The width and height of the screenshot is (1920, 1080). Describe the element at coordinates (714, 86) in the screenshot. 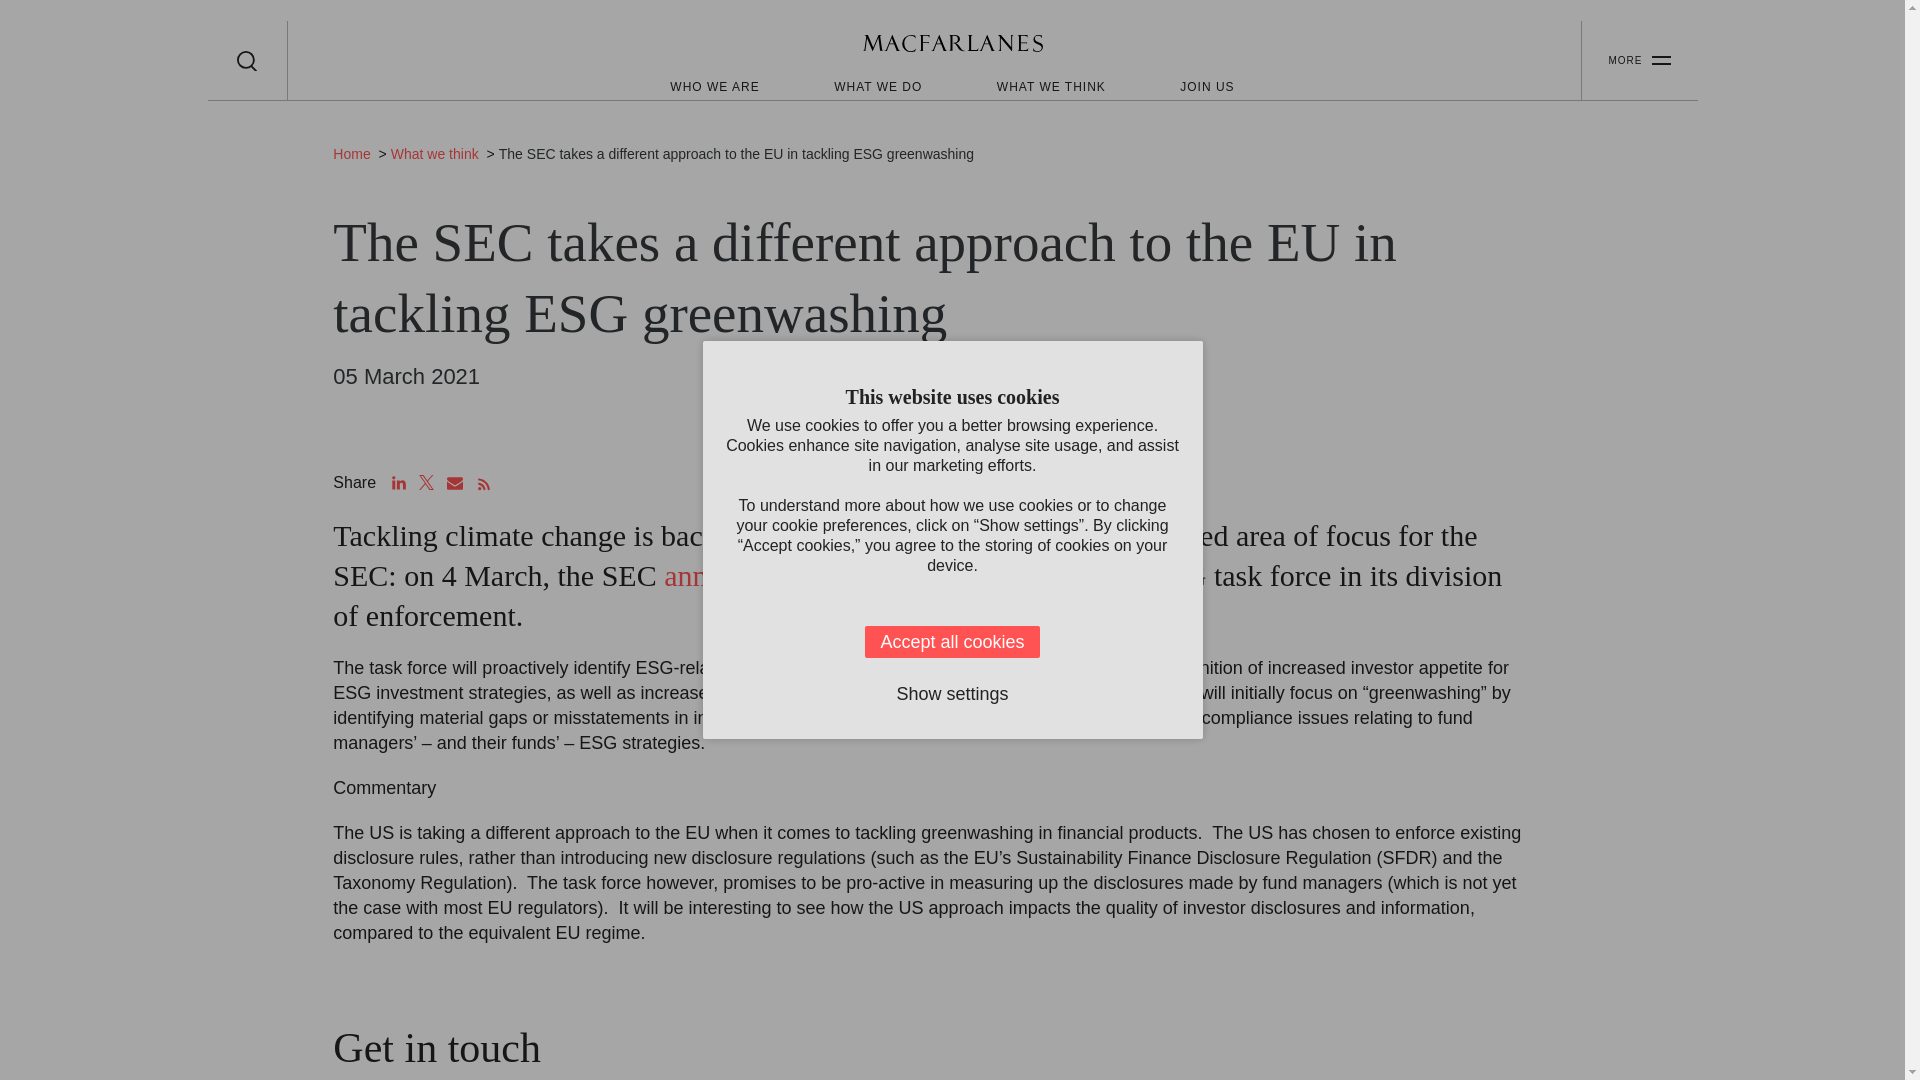

I see `WHO WE ARE` at that location.